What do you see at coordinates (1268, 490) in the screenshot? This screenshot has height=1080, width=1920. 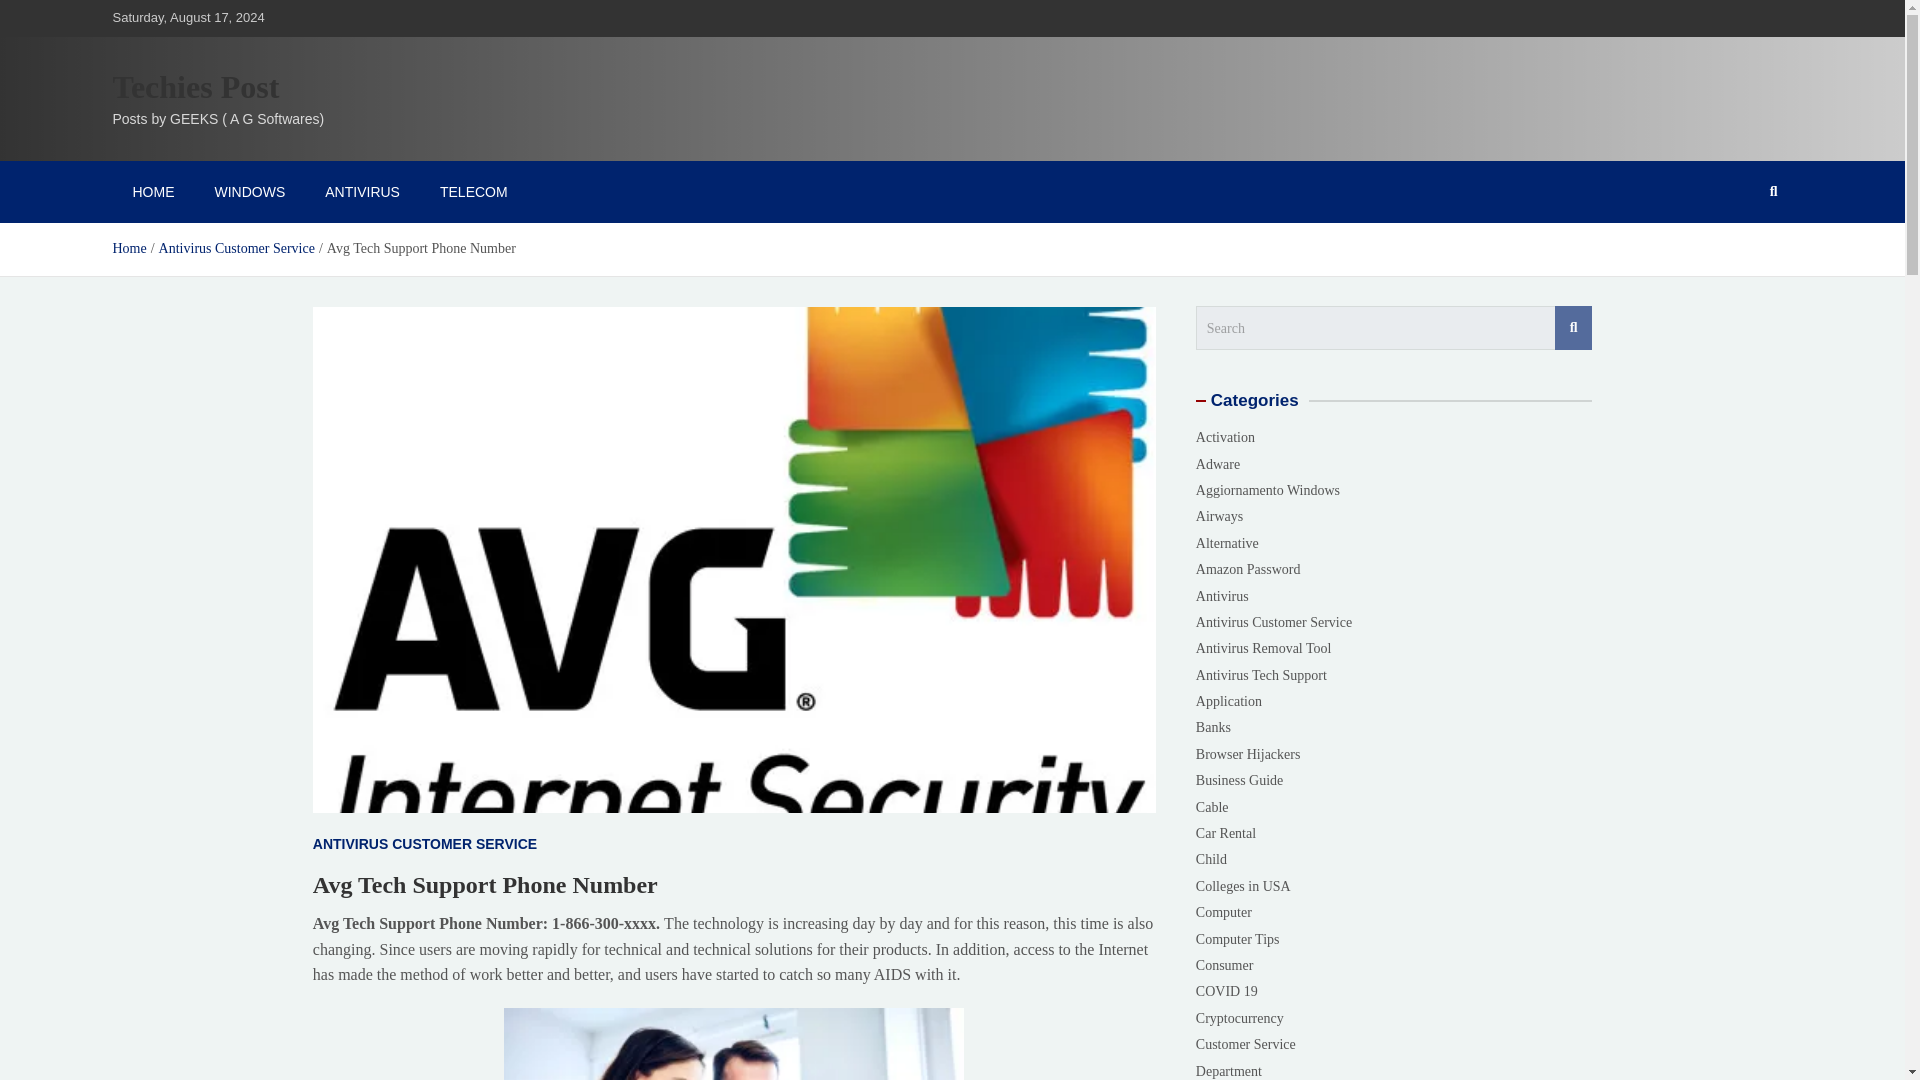 I see `Aggiornamento Windows` at bounding box center [1268, 490].